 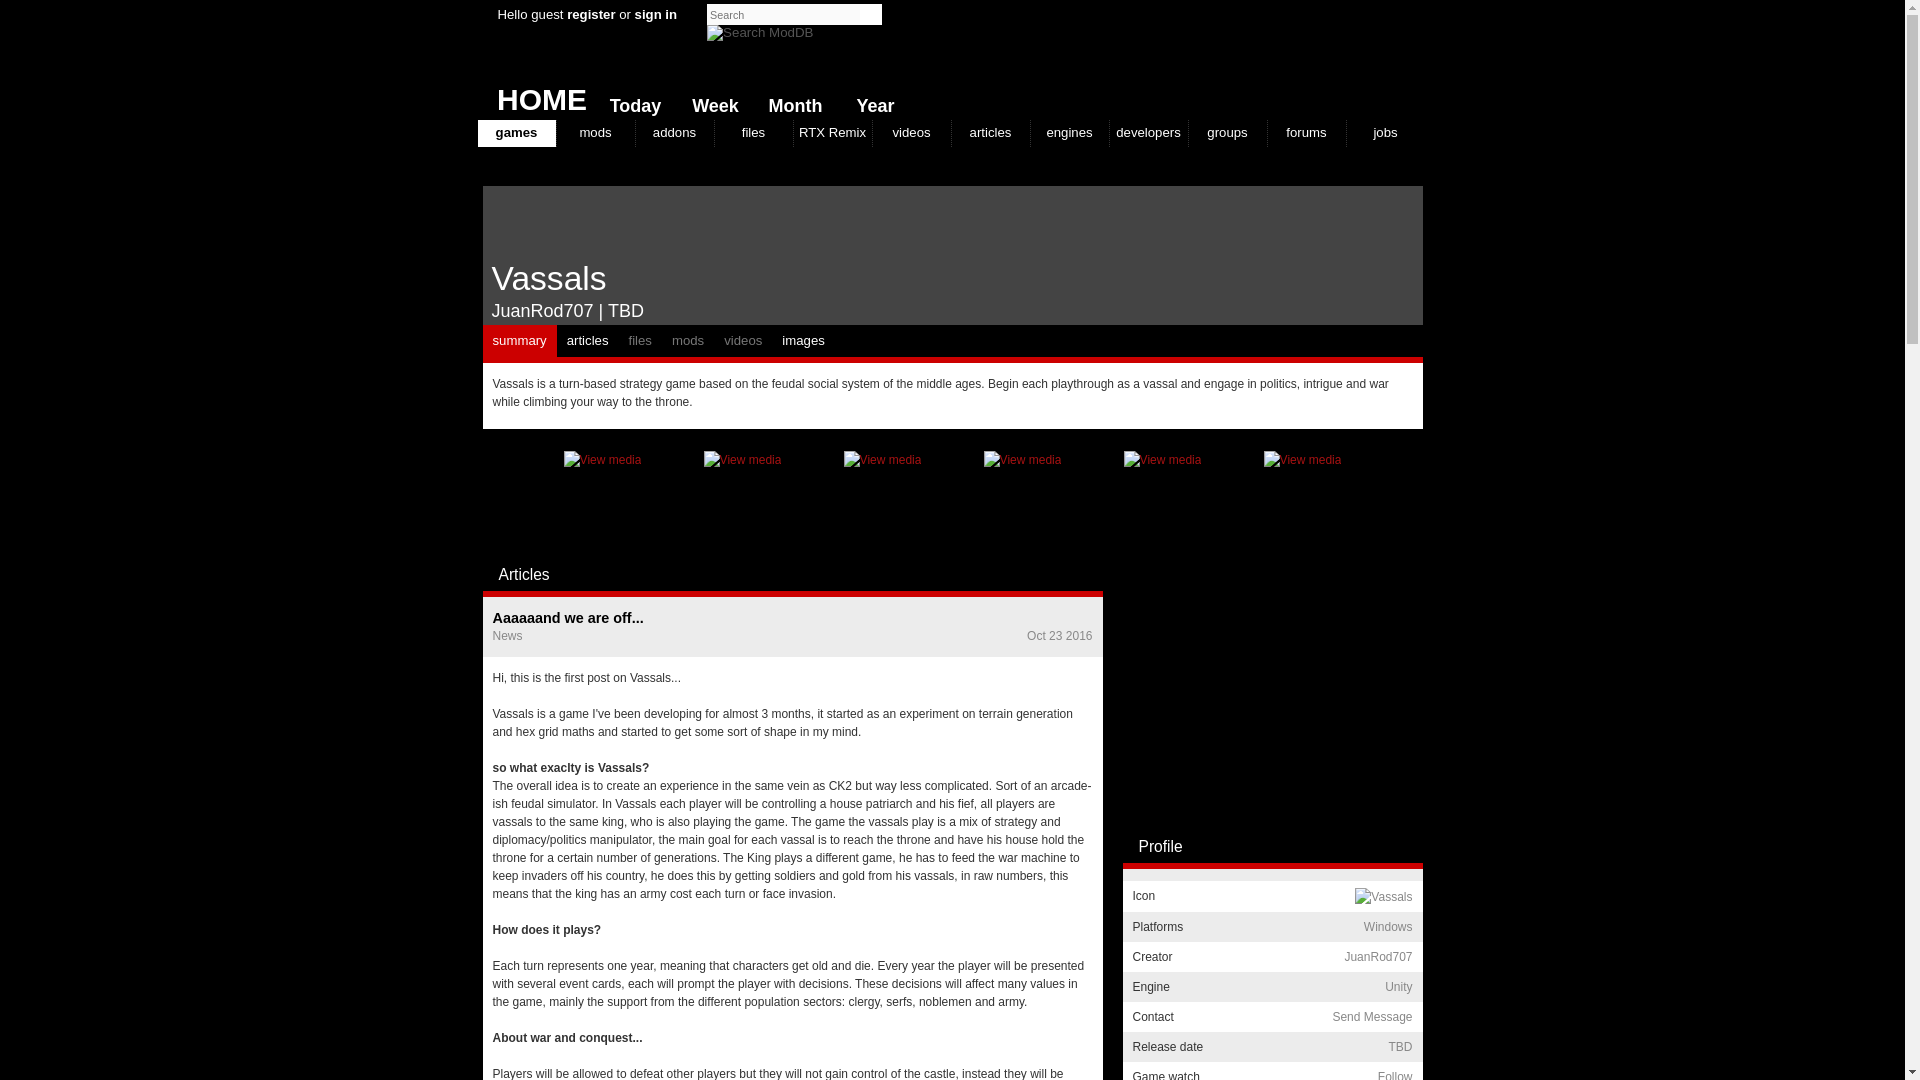 What do you see at coordinates (1022, 496) in the screenshot?
I see `Image 6` at bounding box center [1022, 496].